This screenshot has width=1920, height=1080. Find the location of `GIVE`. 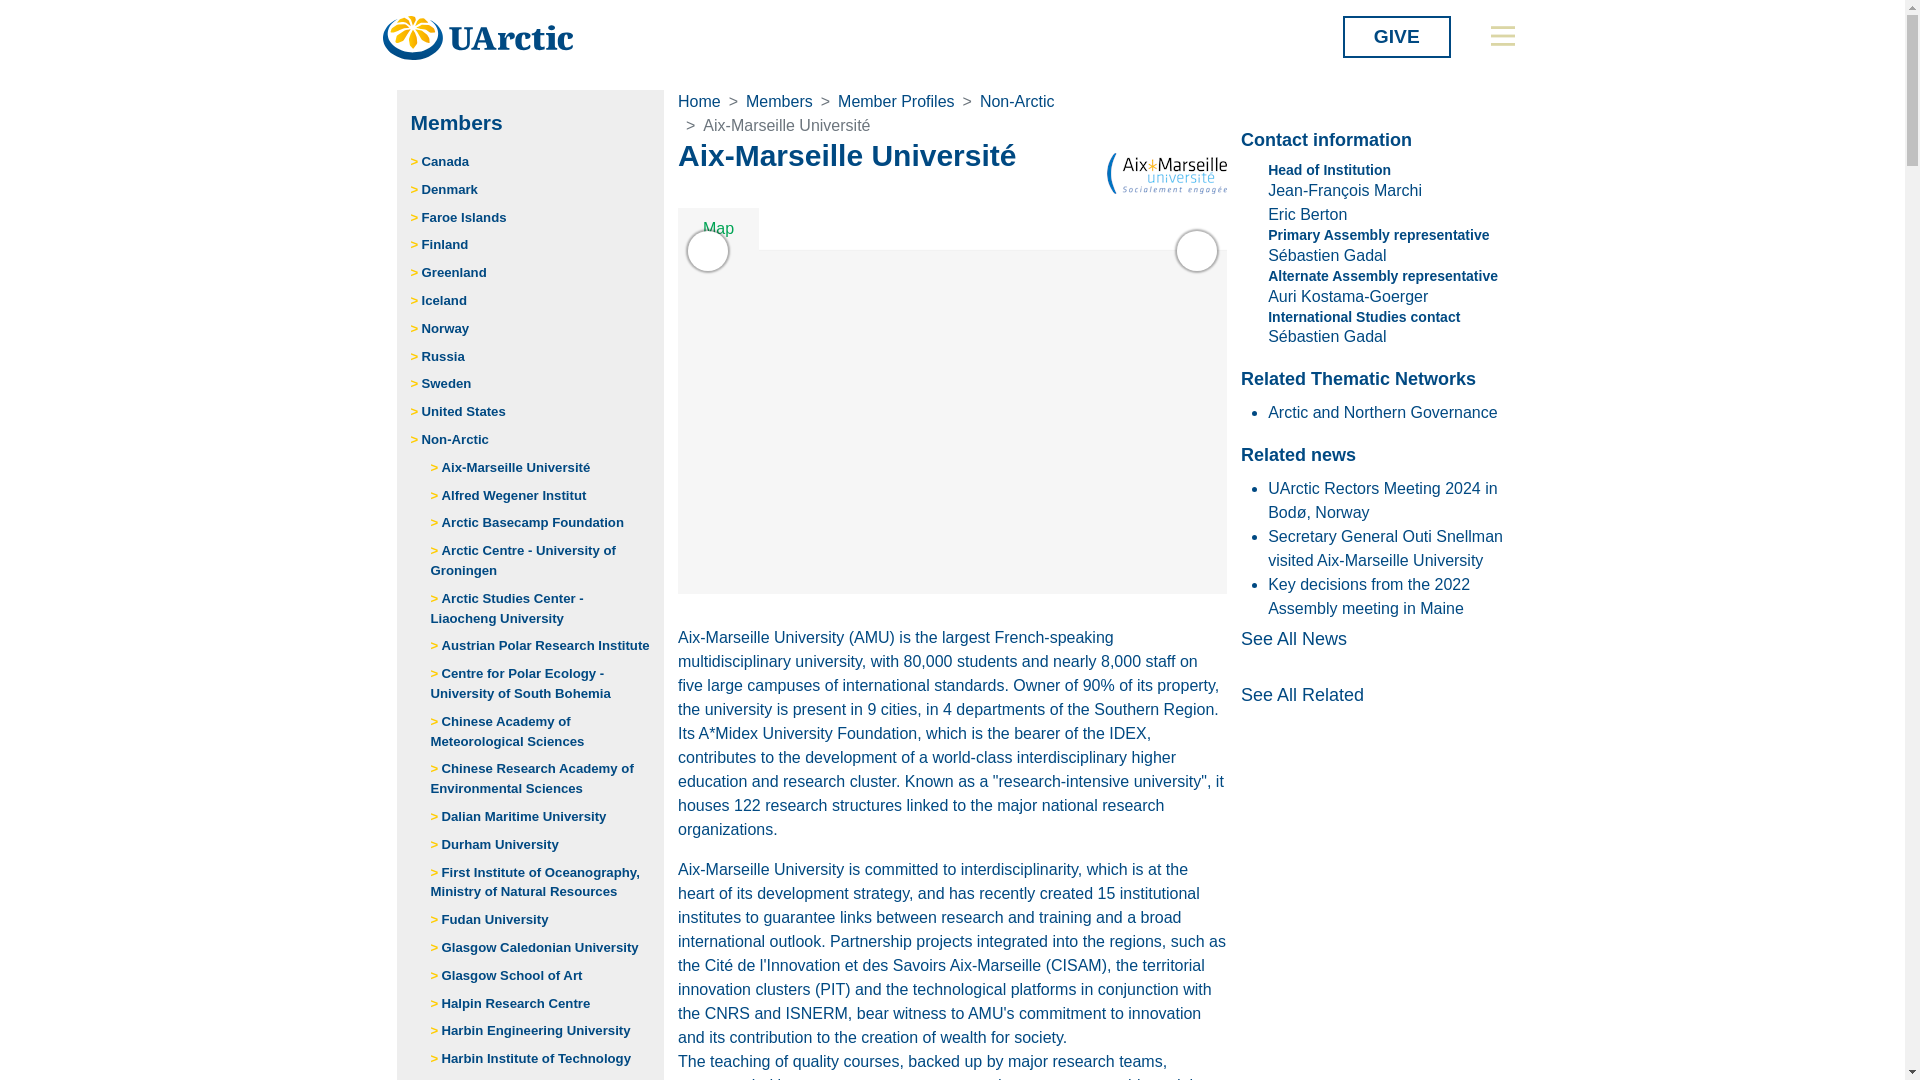

GIVE is located at coordinates (1396, 37).